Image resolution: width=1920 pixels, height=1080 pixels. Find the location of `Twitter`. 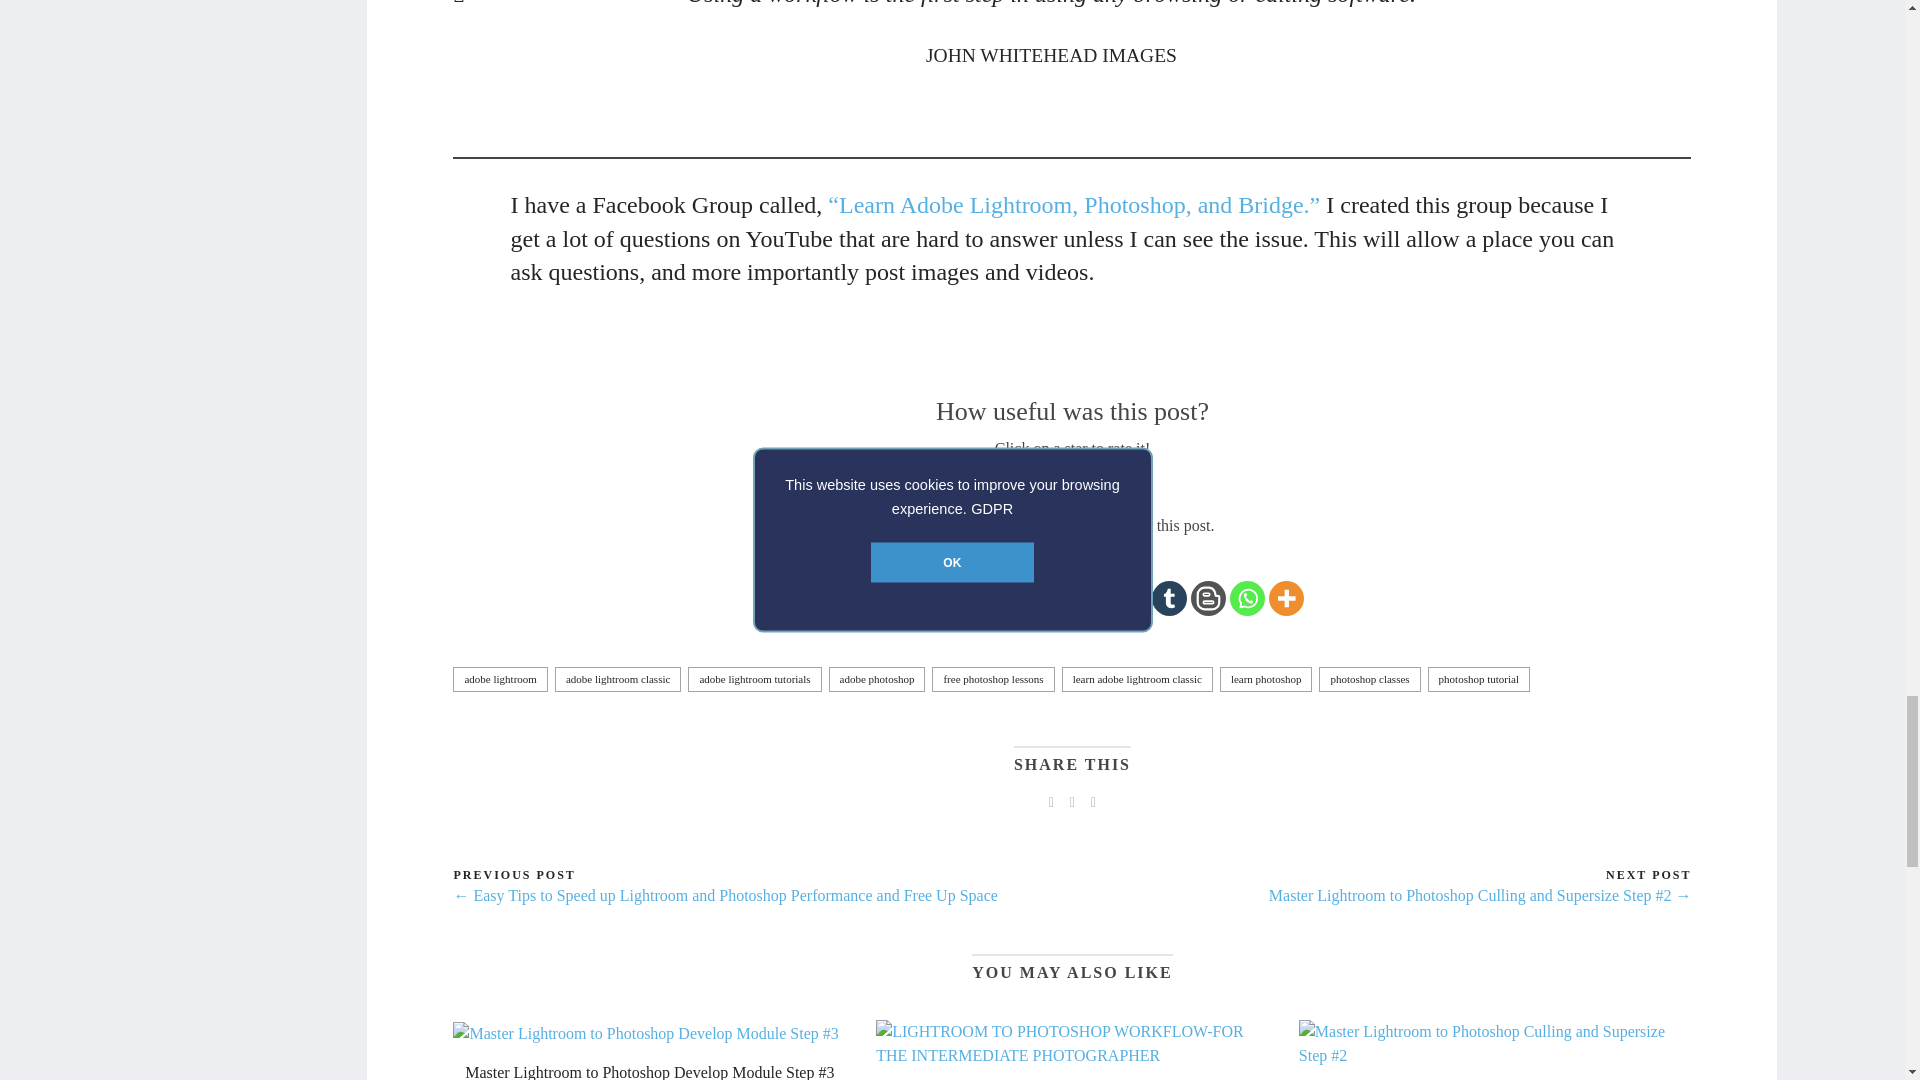

Twitter is located at coordinates (896, 598).